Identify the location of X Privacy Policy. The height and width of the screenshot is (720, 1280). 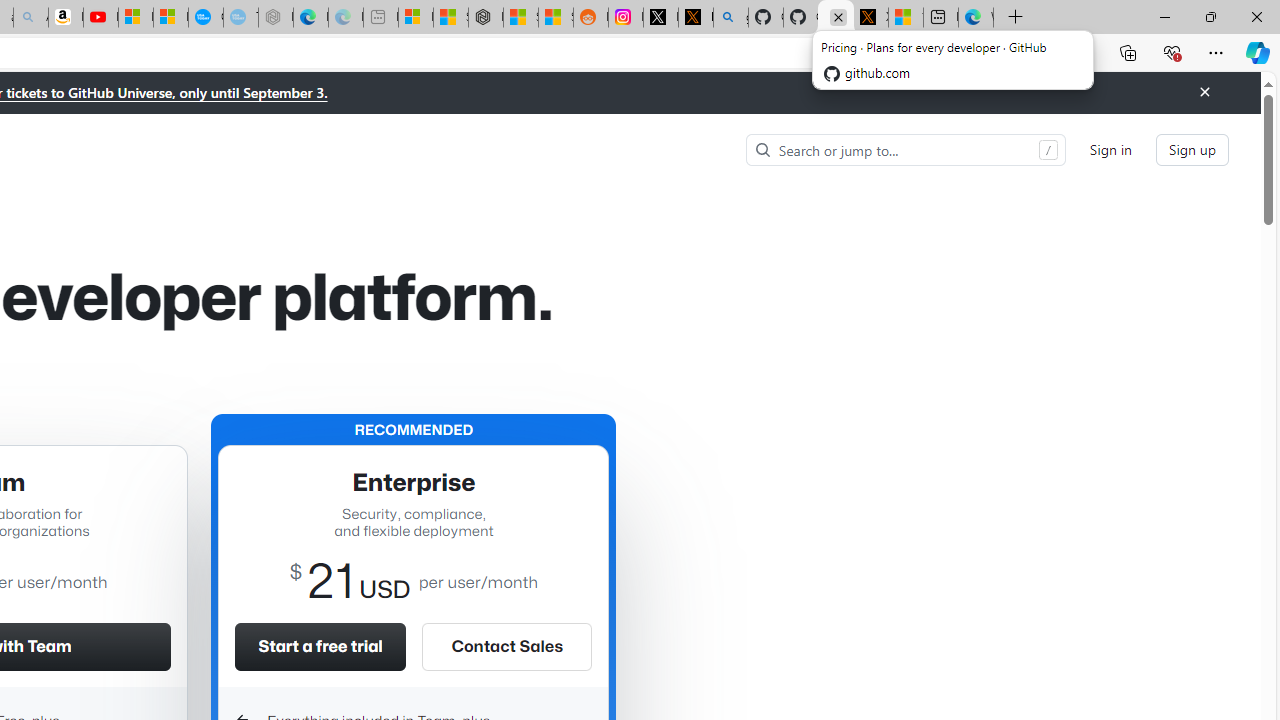
(870, 18).